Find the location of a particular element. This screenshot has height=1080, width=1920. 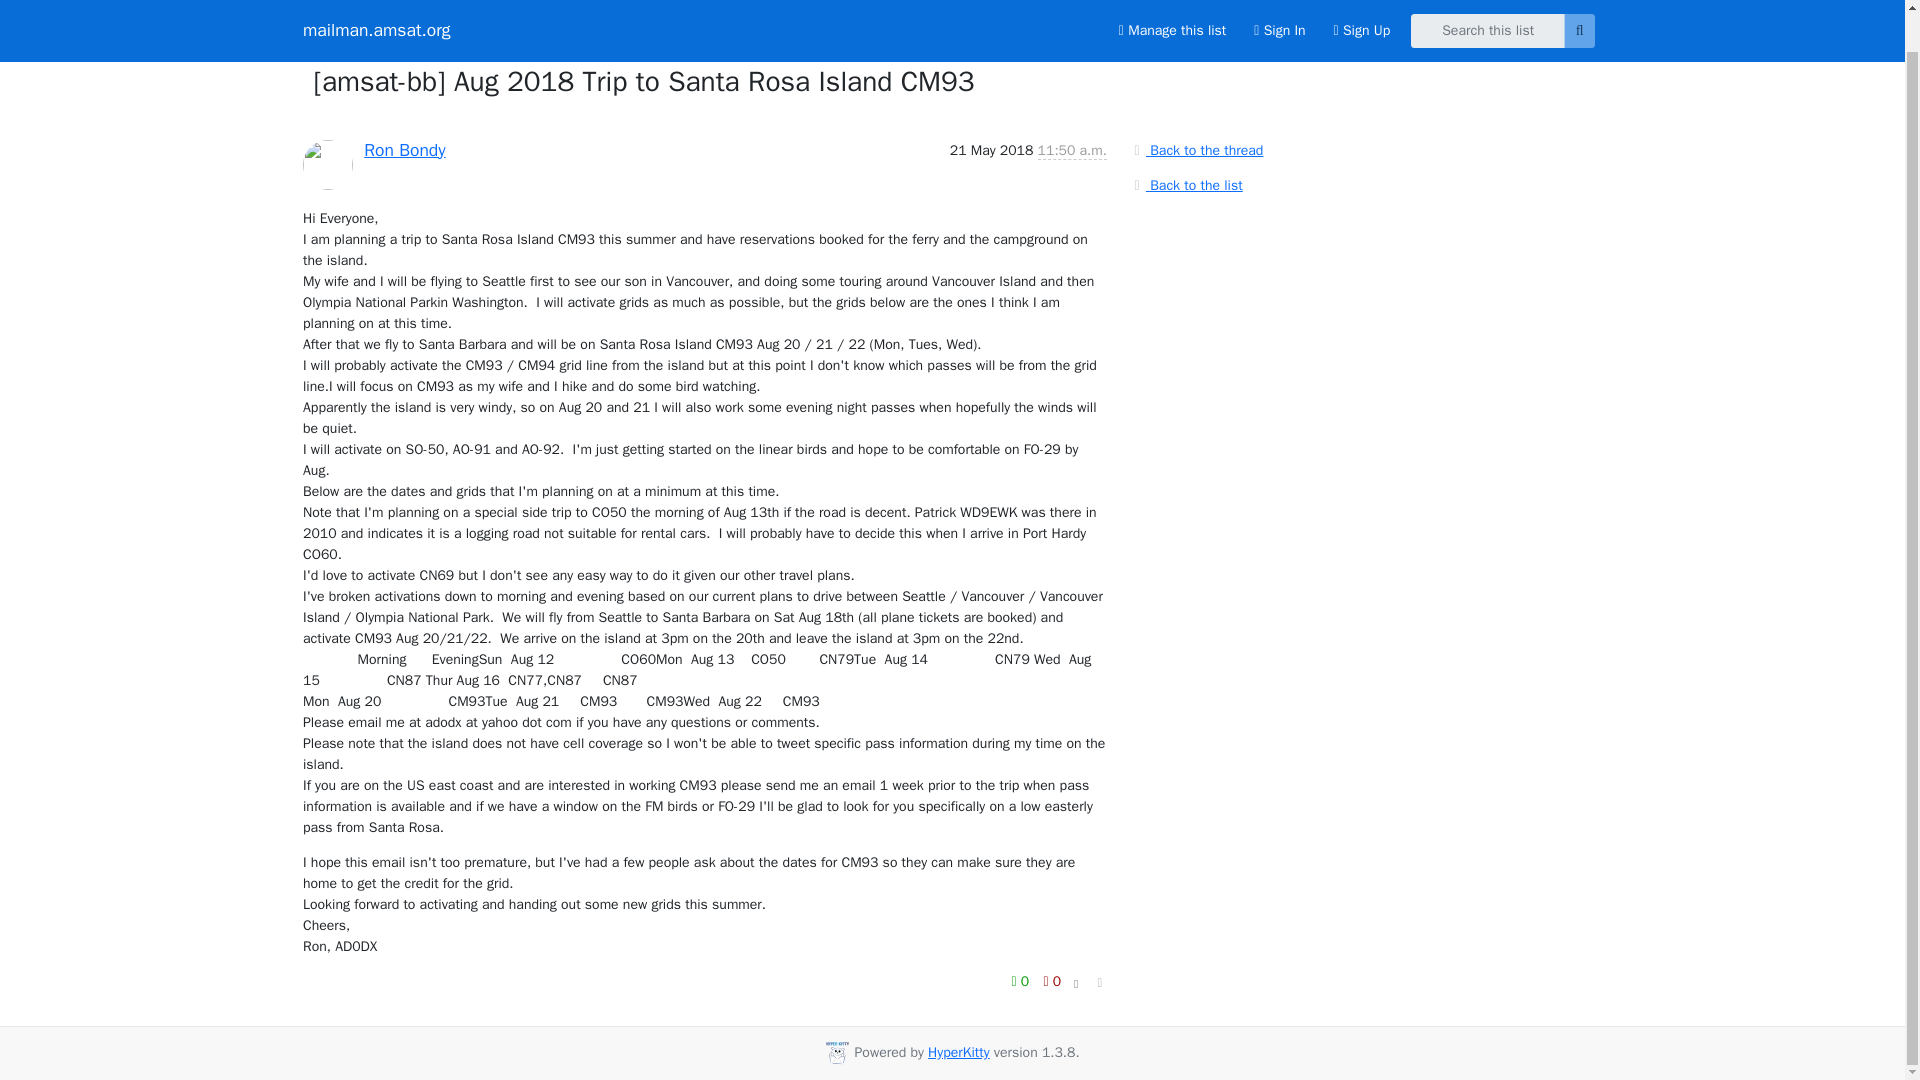

Ron Bondy is located at coordinates (404, 148).